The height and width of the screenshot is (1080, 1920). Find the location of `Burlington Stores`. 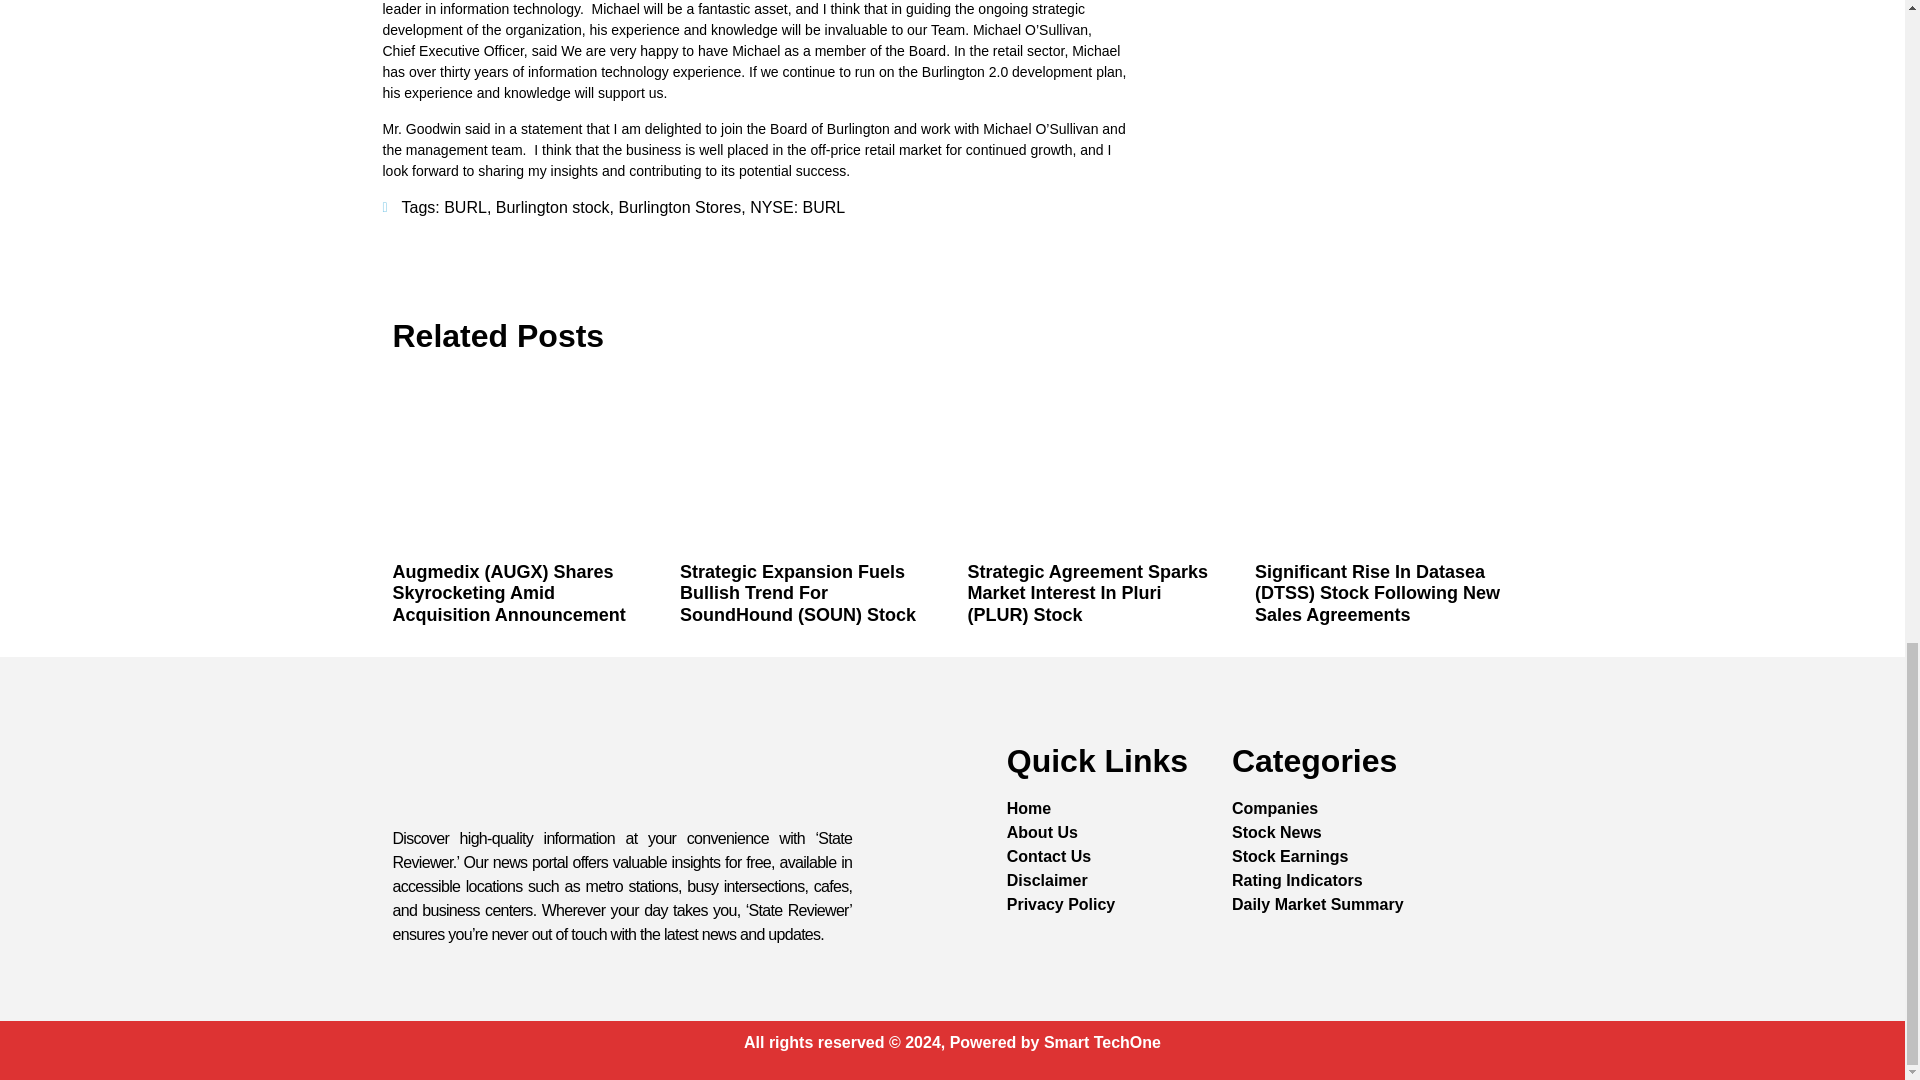

Burlington Stores is located at coordinates (680, 207).